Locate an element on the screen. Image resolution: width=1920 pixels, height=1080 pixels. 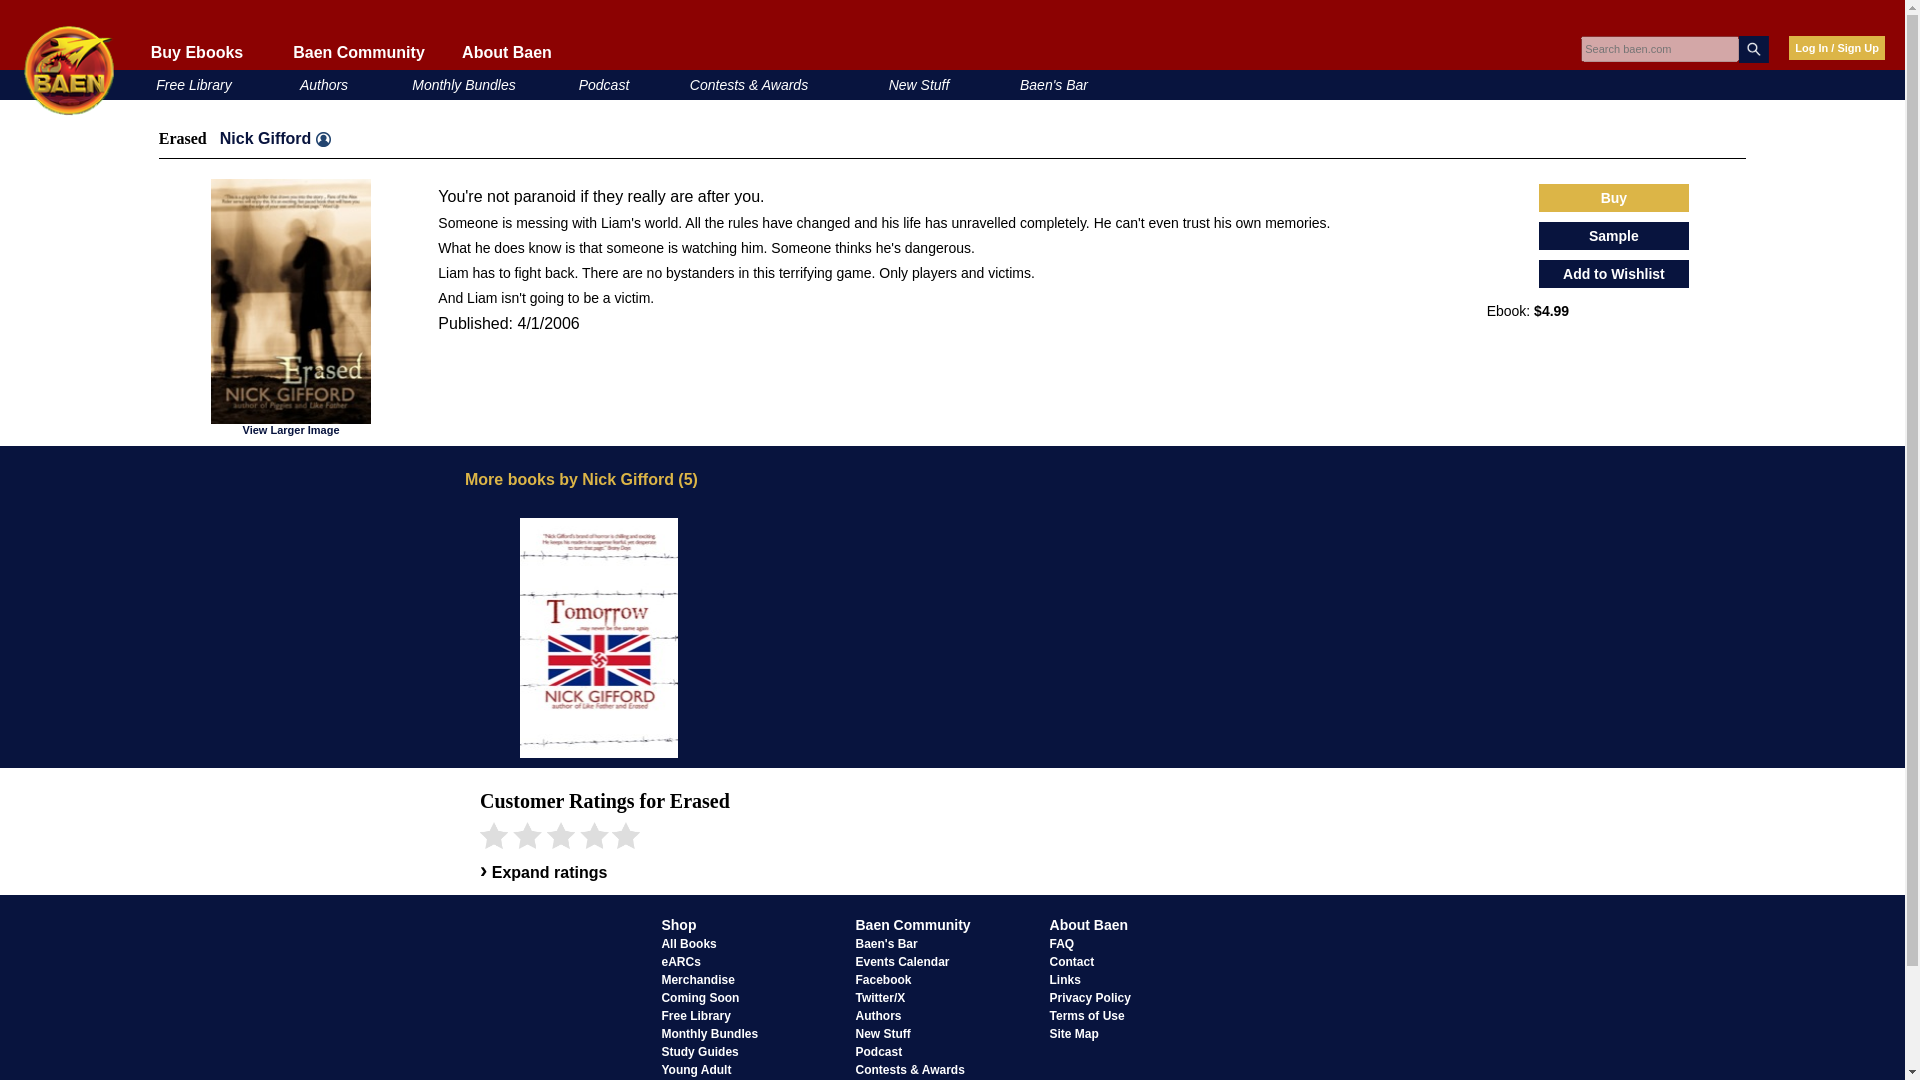
Monthly Bundles is located at coordinates (464, 84).